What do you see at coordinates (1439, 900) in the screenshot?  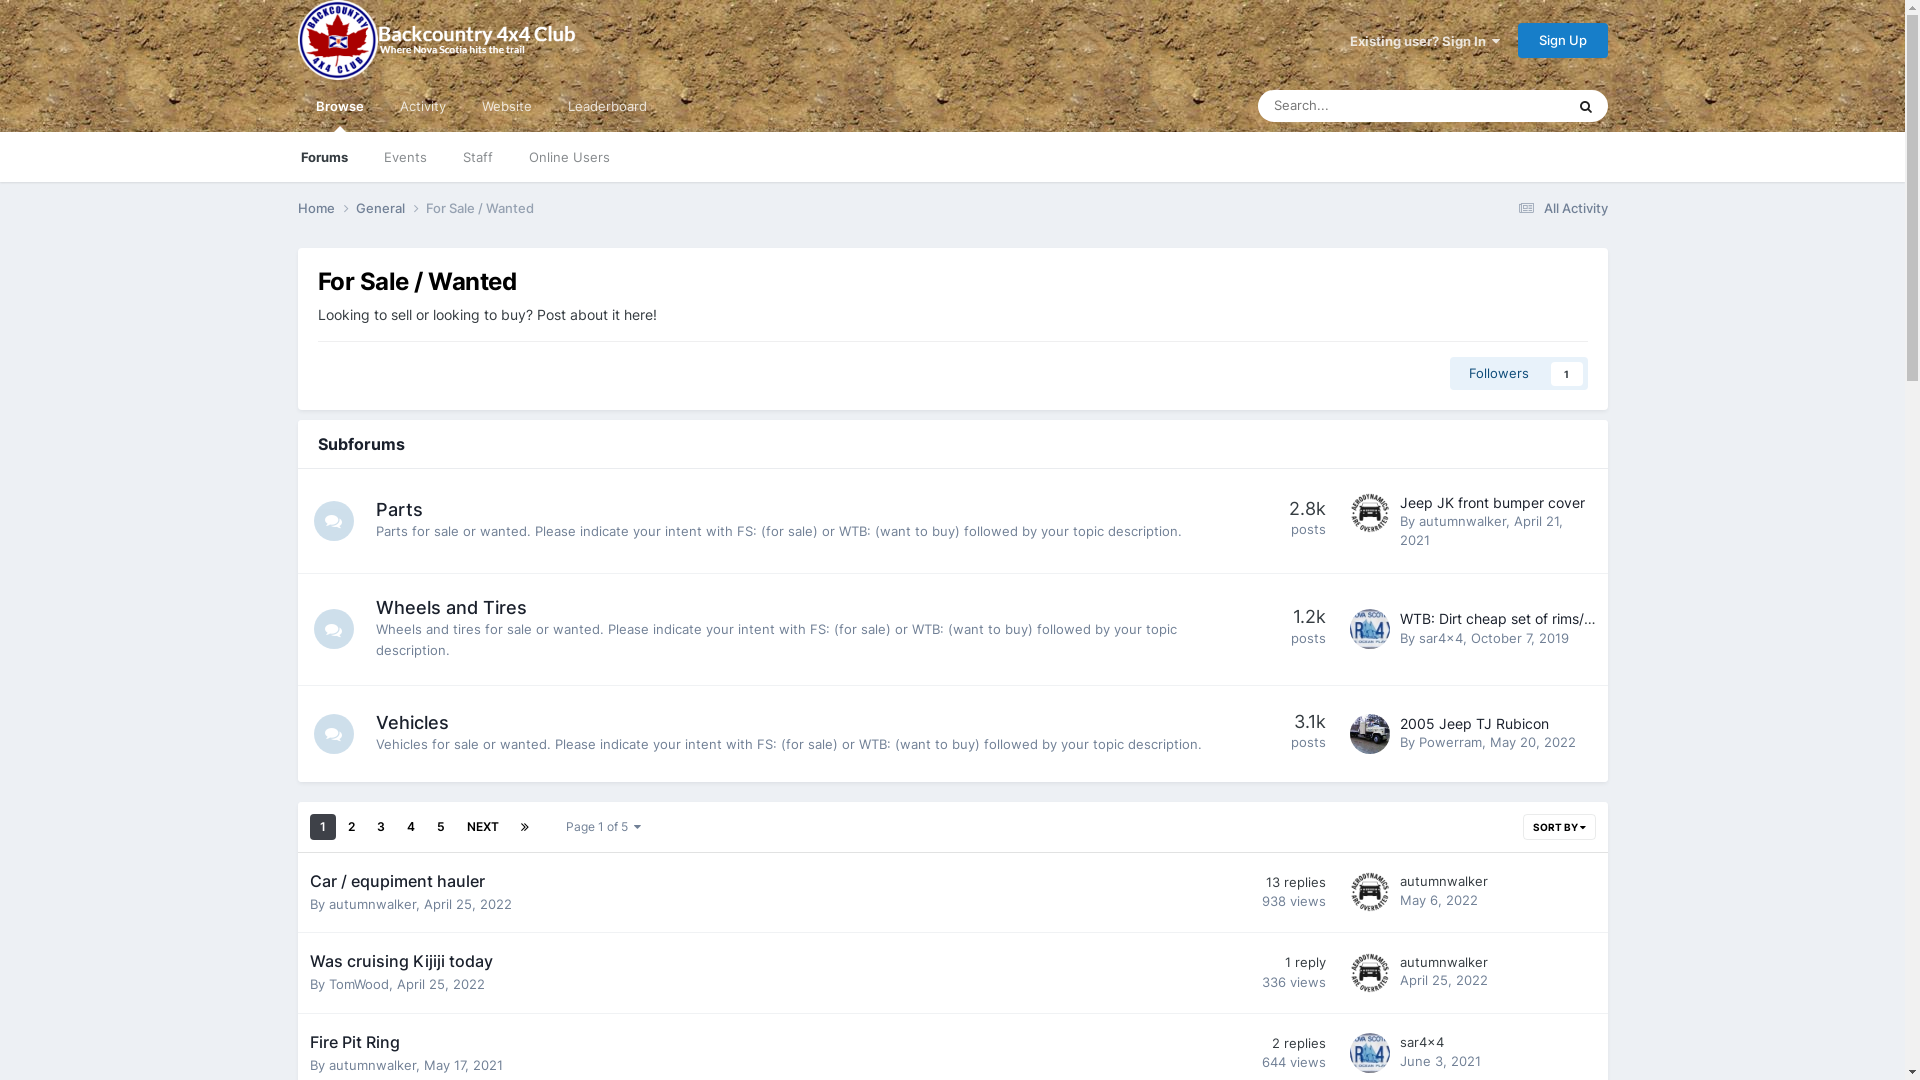 I see `May 6, 2022` at bounding box center [1439, 900].